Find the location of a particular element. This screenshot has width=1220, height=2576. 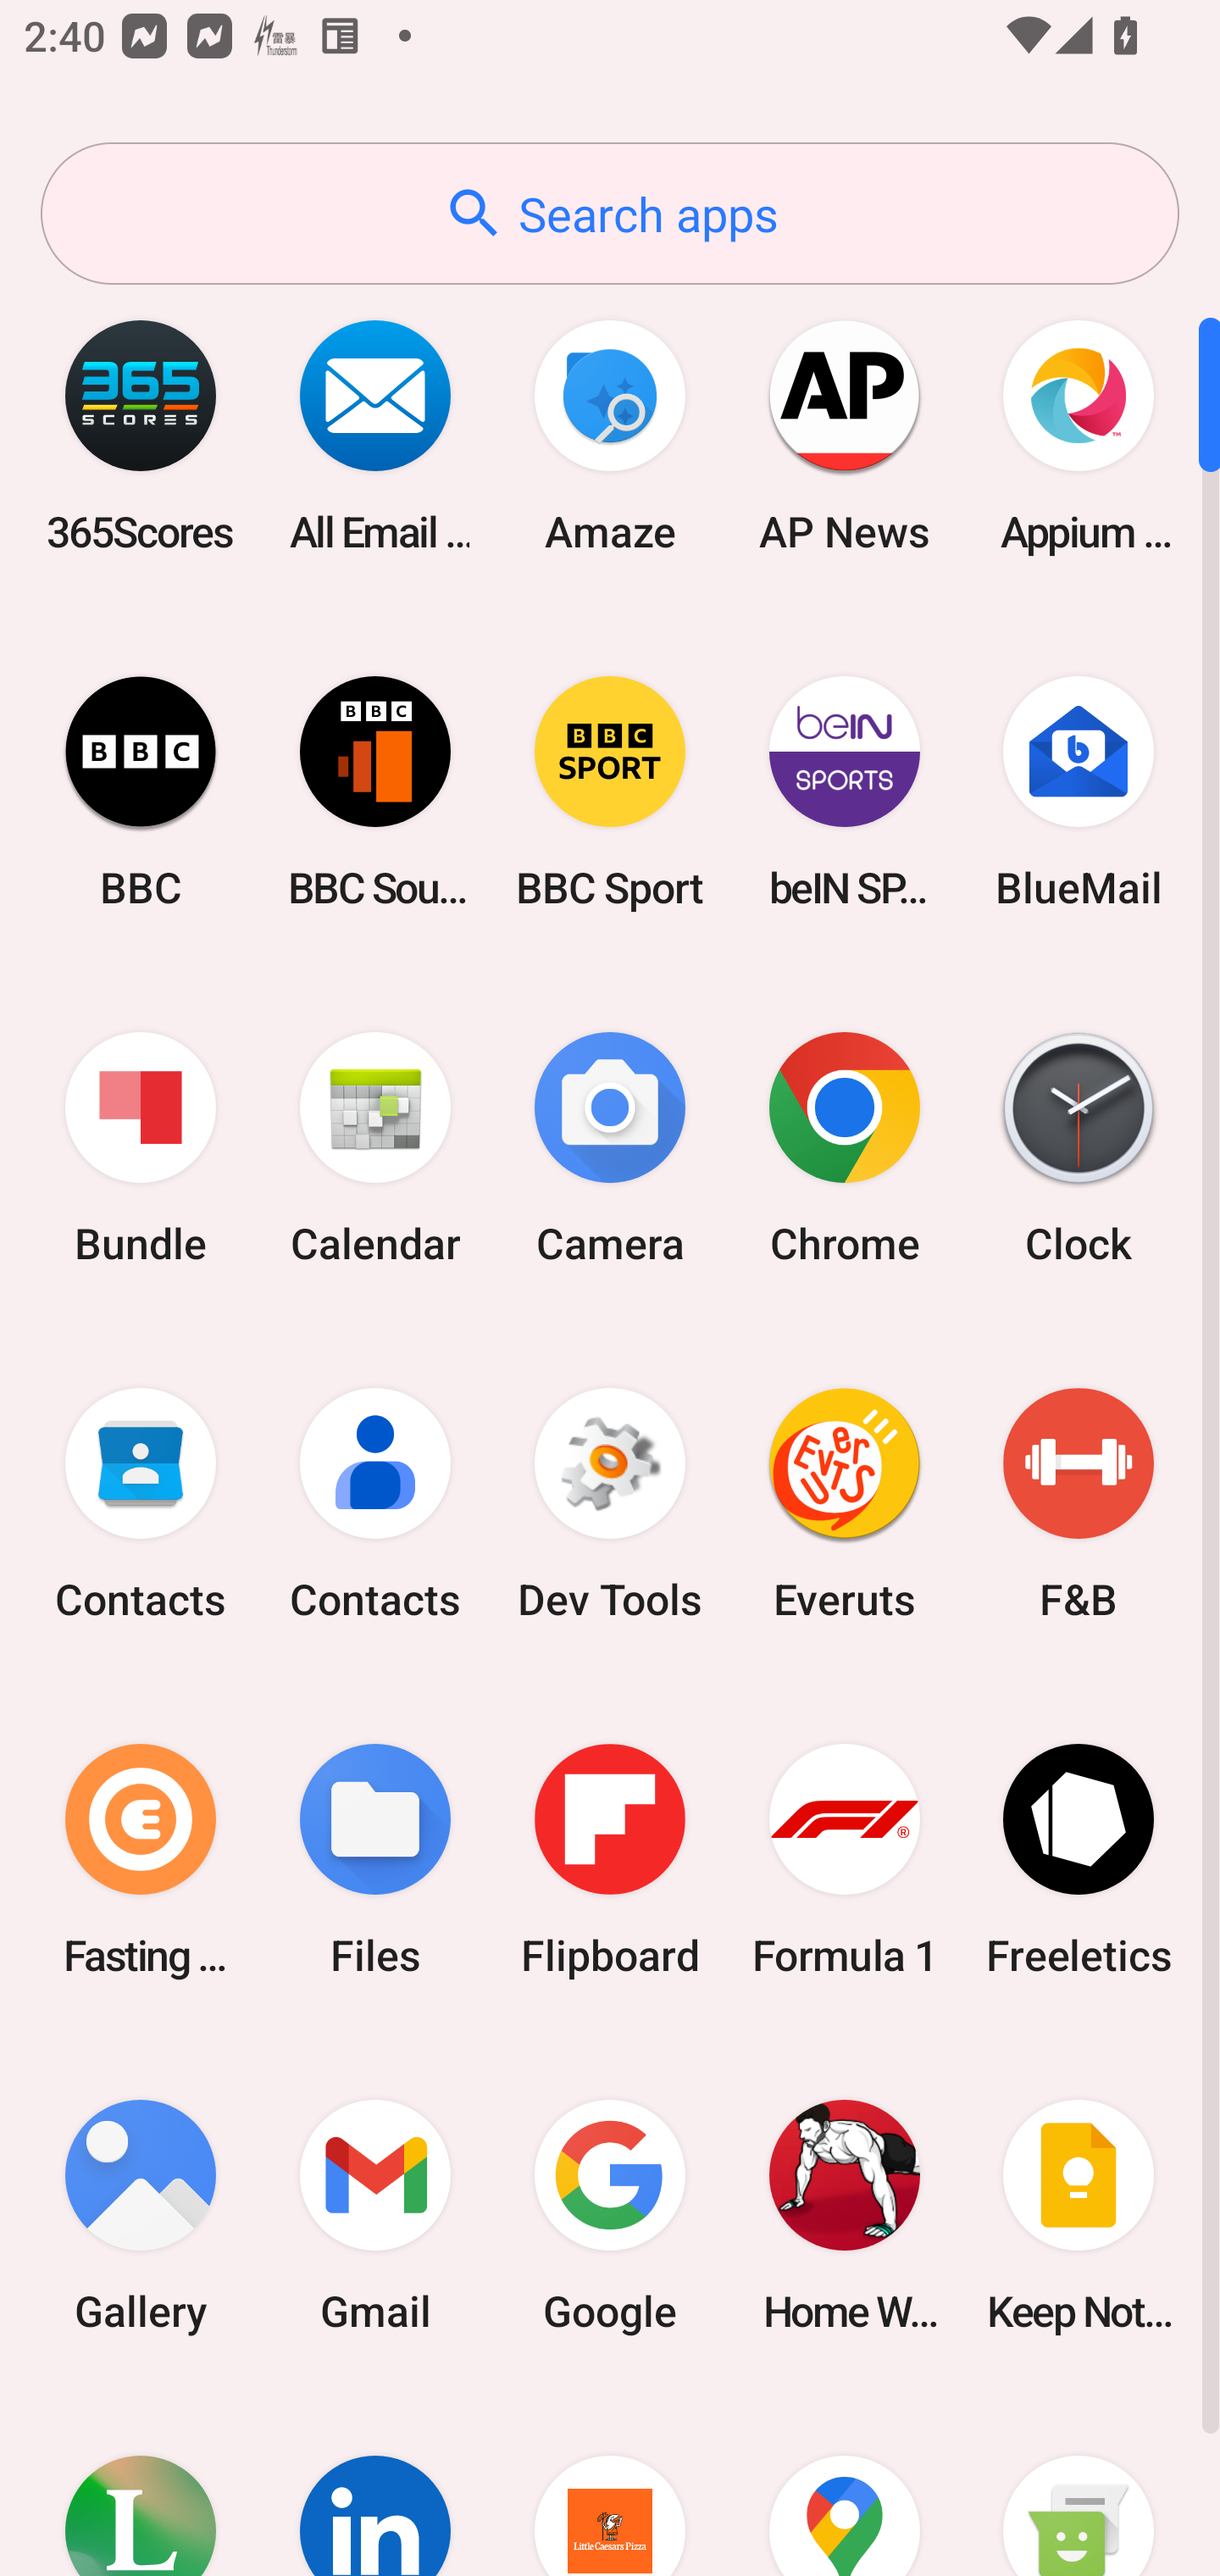

Fasting Coach is located at coordinates (141, 1859).